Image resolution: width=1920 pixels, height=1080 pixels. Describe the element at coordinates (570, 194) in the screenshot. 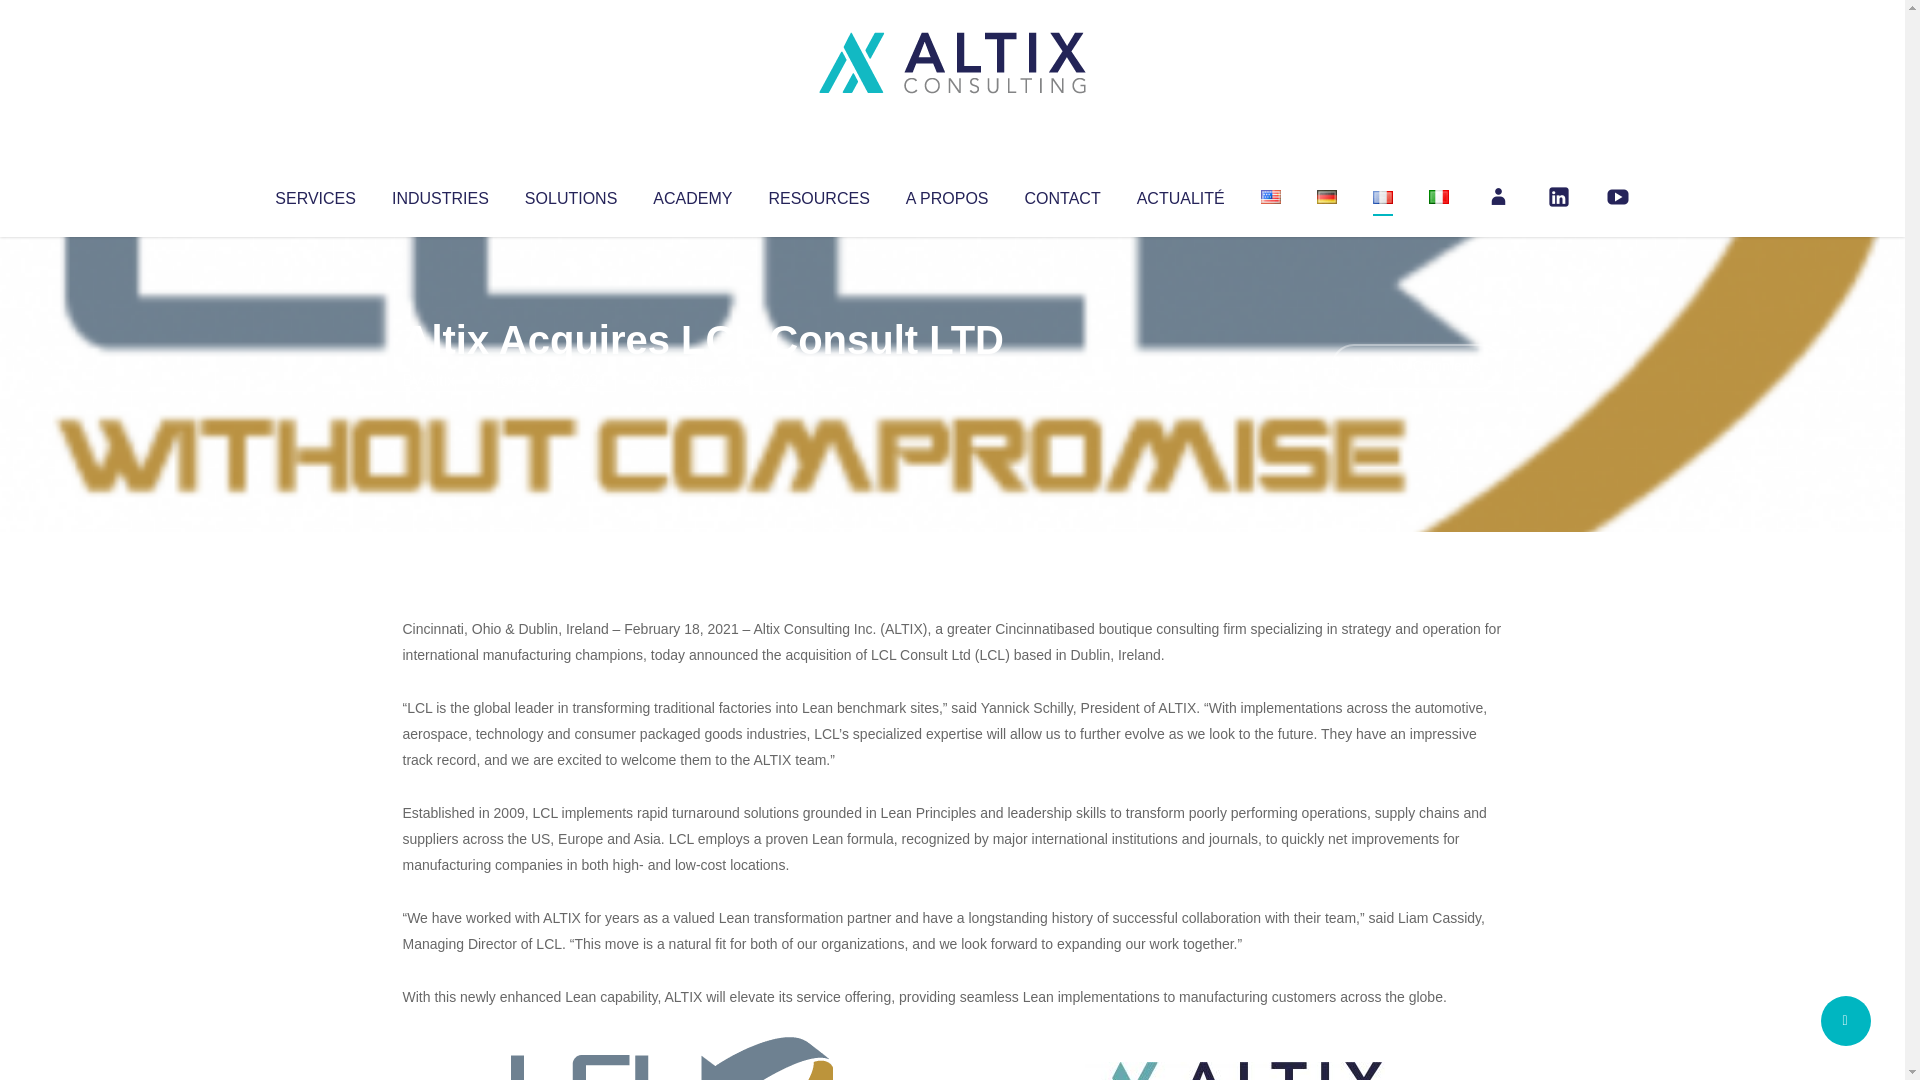

I see `SOLUTIONS` at that location.